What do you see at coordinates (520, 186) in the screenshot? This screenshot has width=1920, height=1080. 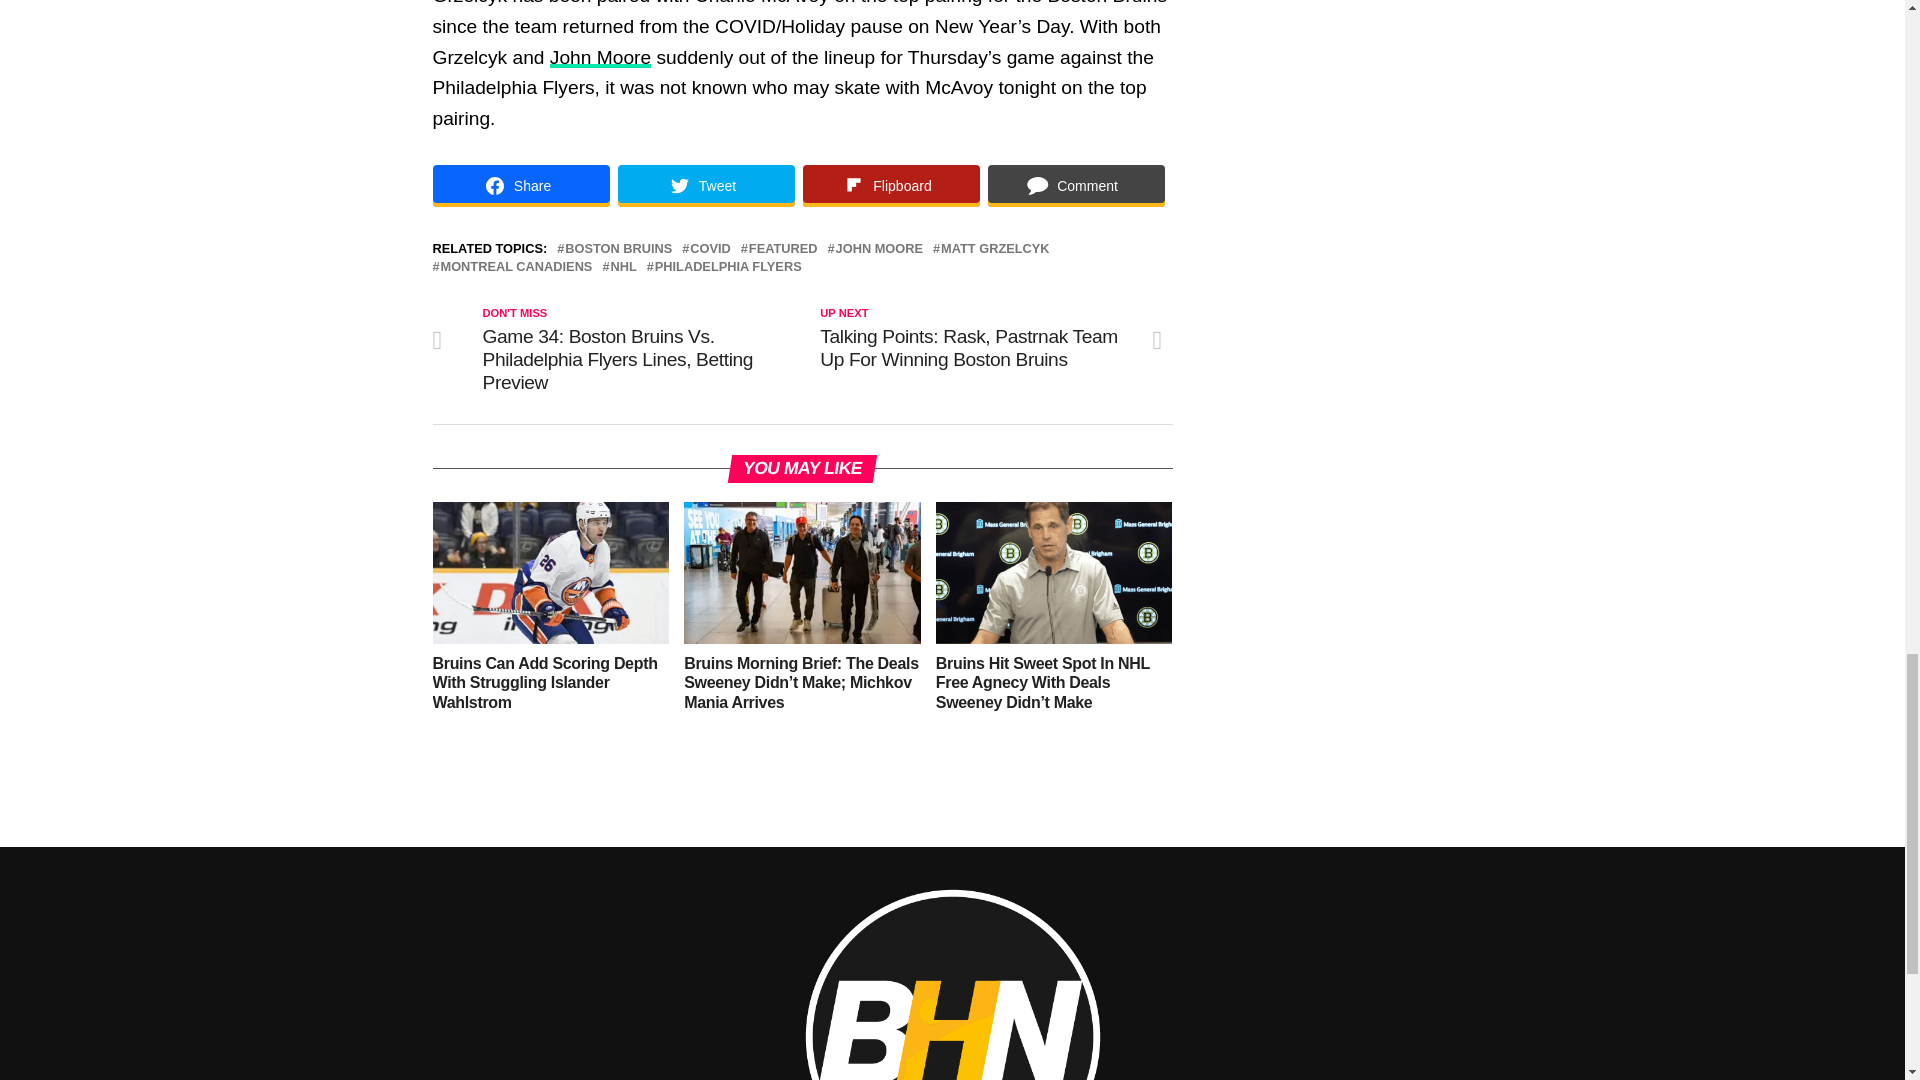 I see `Share on Share` at bounding box center [520, 186].